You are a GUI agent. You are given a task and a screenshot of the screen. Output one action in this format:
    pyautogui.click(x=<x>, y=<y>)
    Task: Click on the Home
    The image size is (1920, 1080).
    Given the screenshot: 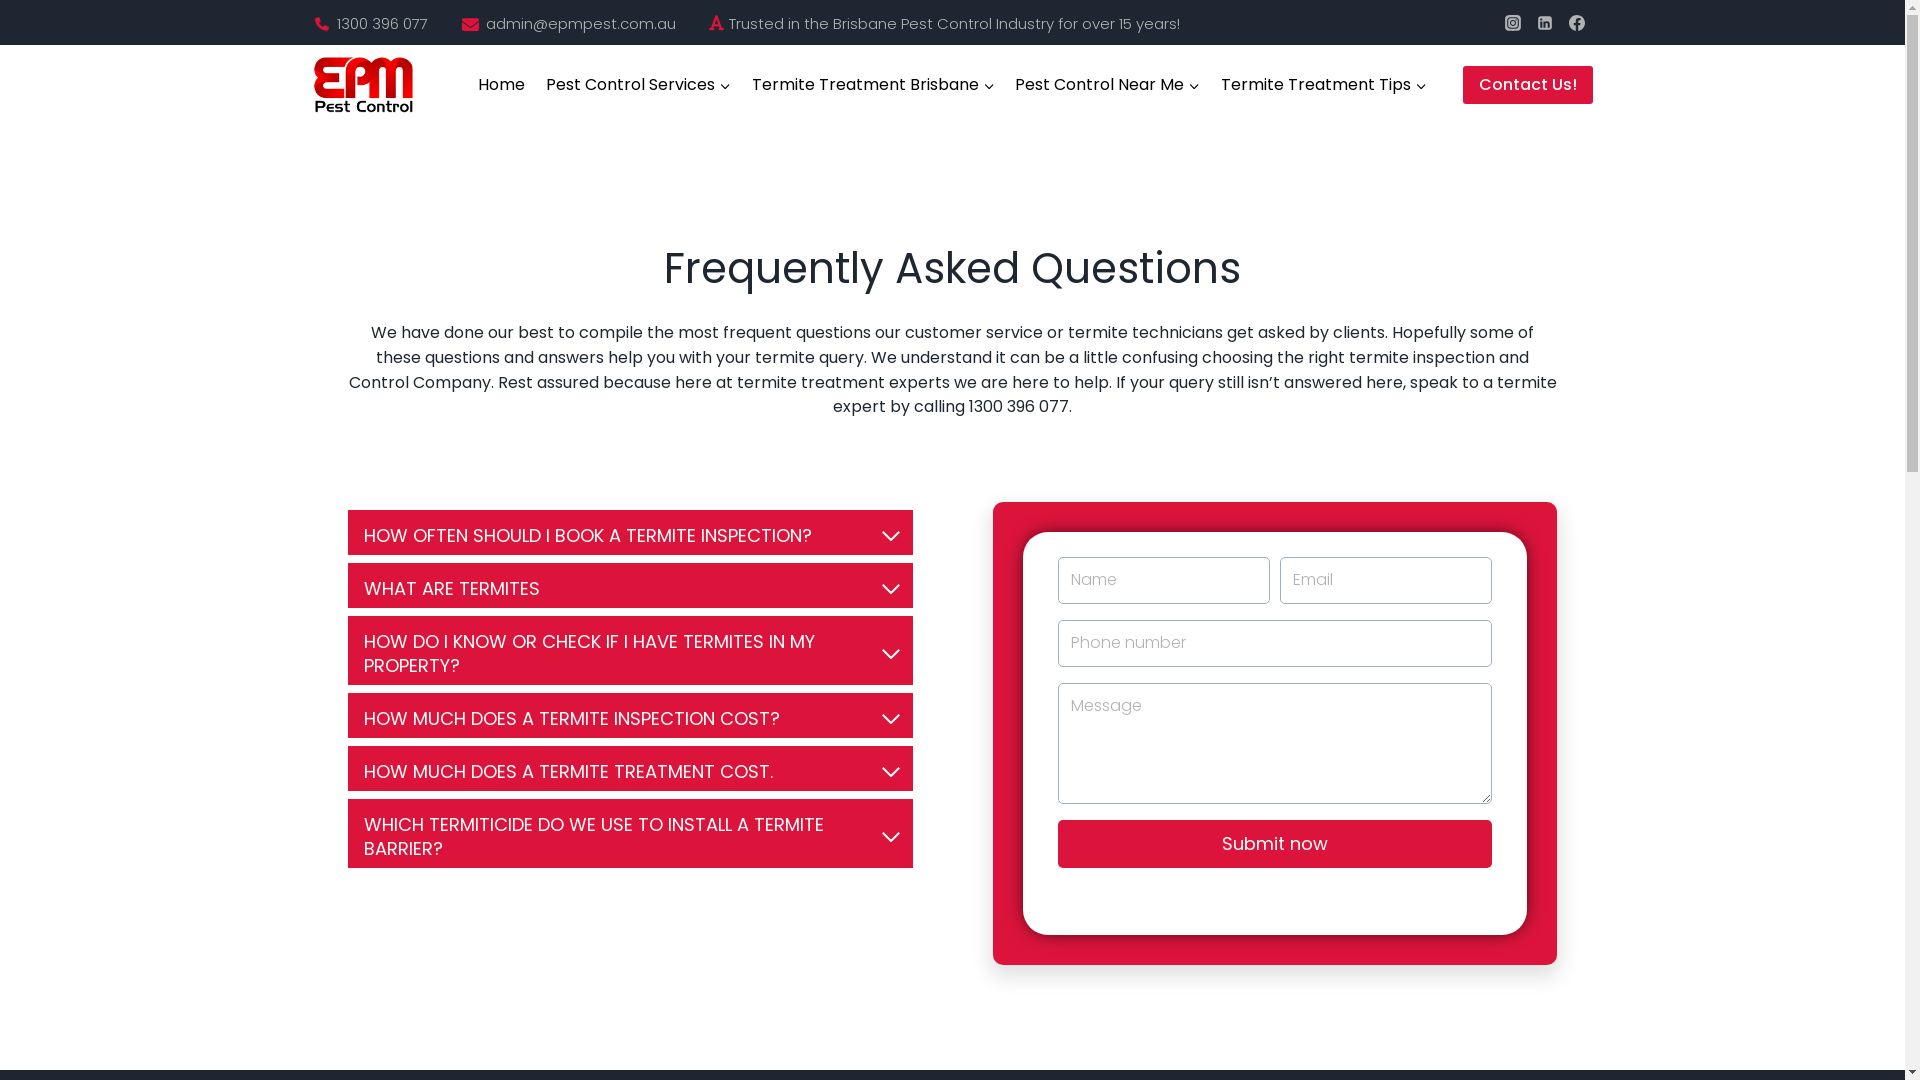 What is the action you would take?
    pyautogui.click(x=502, y=86)
    